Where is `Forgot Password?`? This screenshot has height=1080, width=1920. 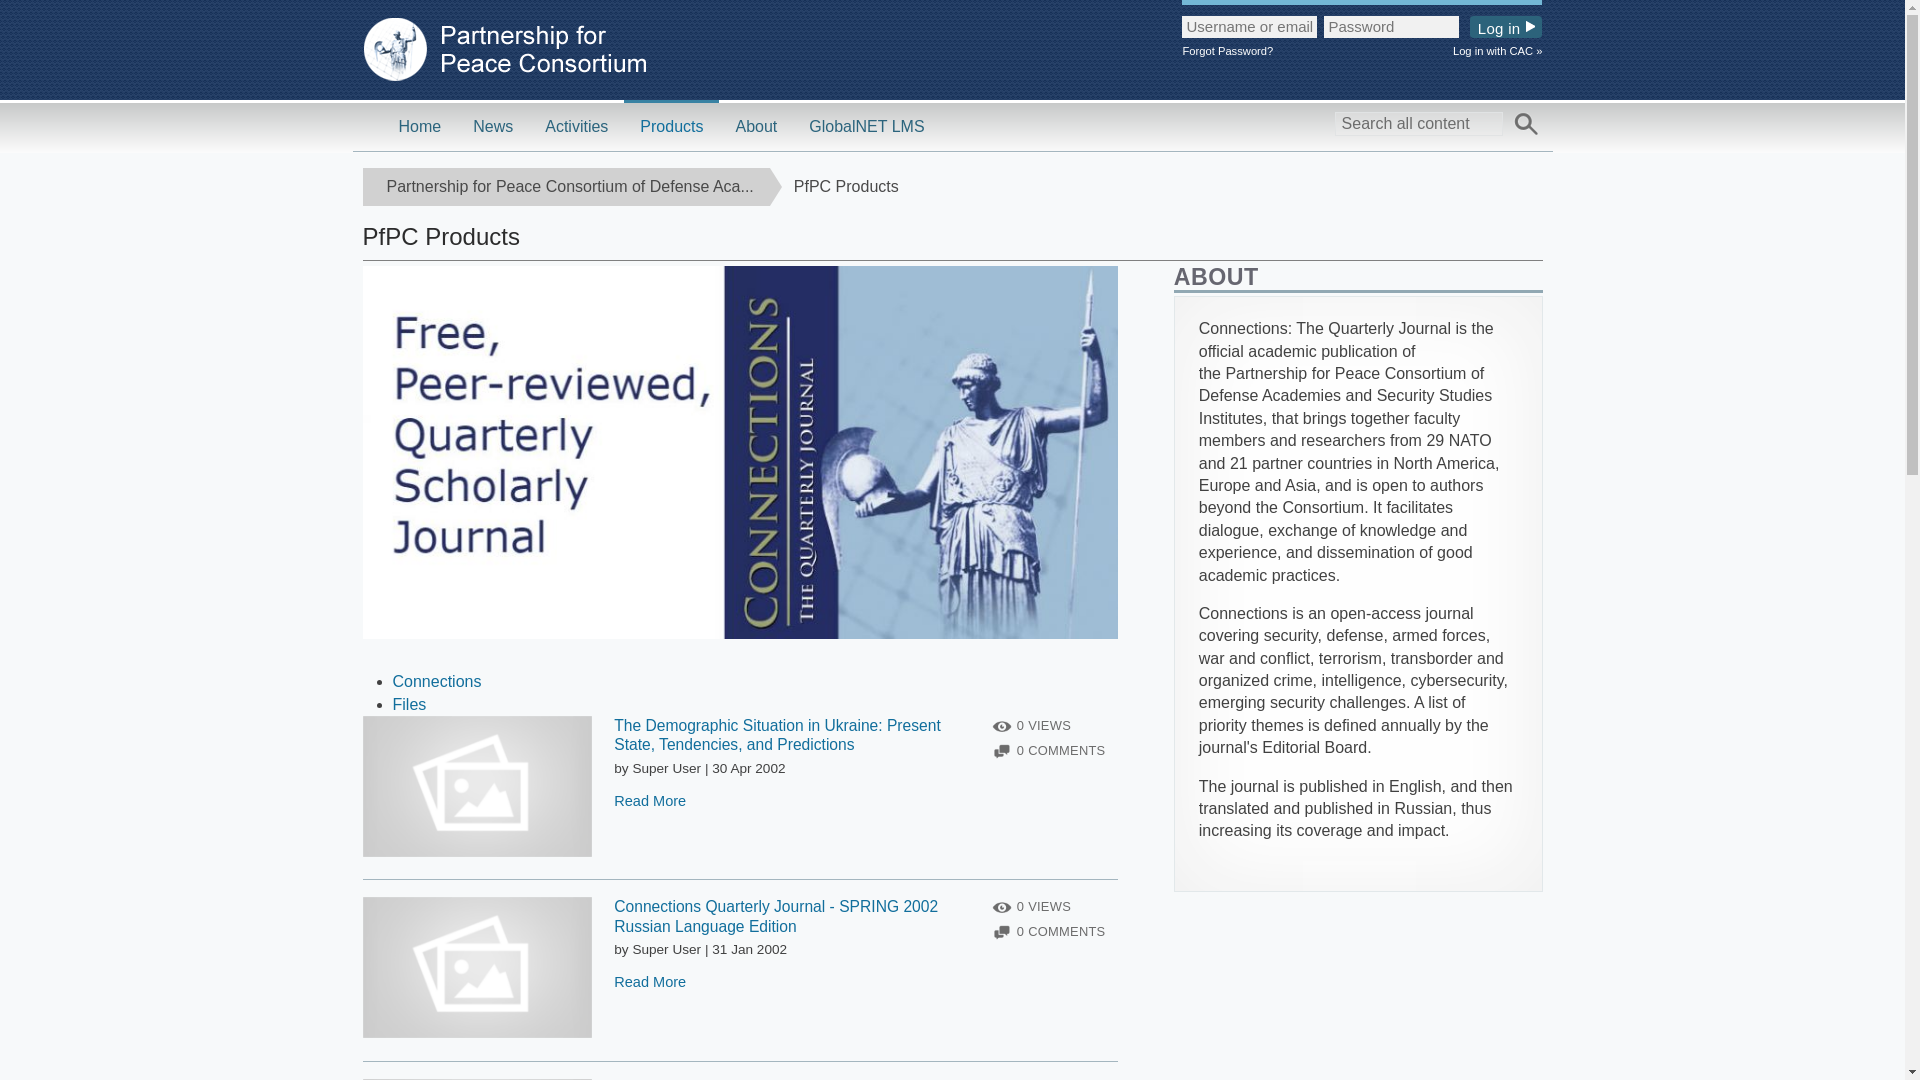
Forgot Password? is located at coordinates (1362, 52).